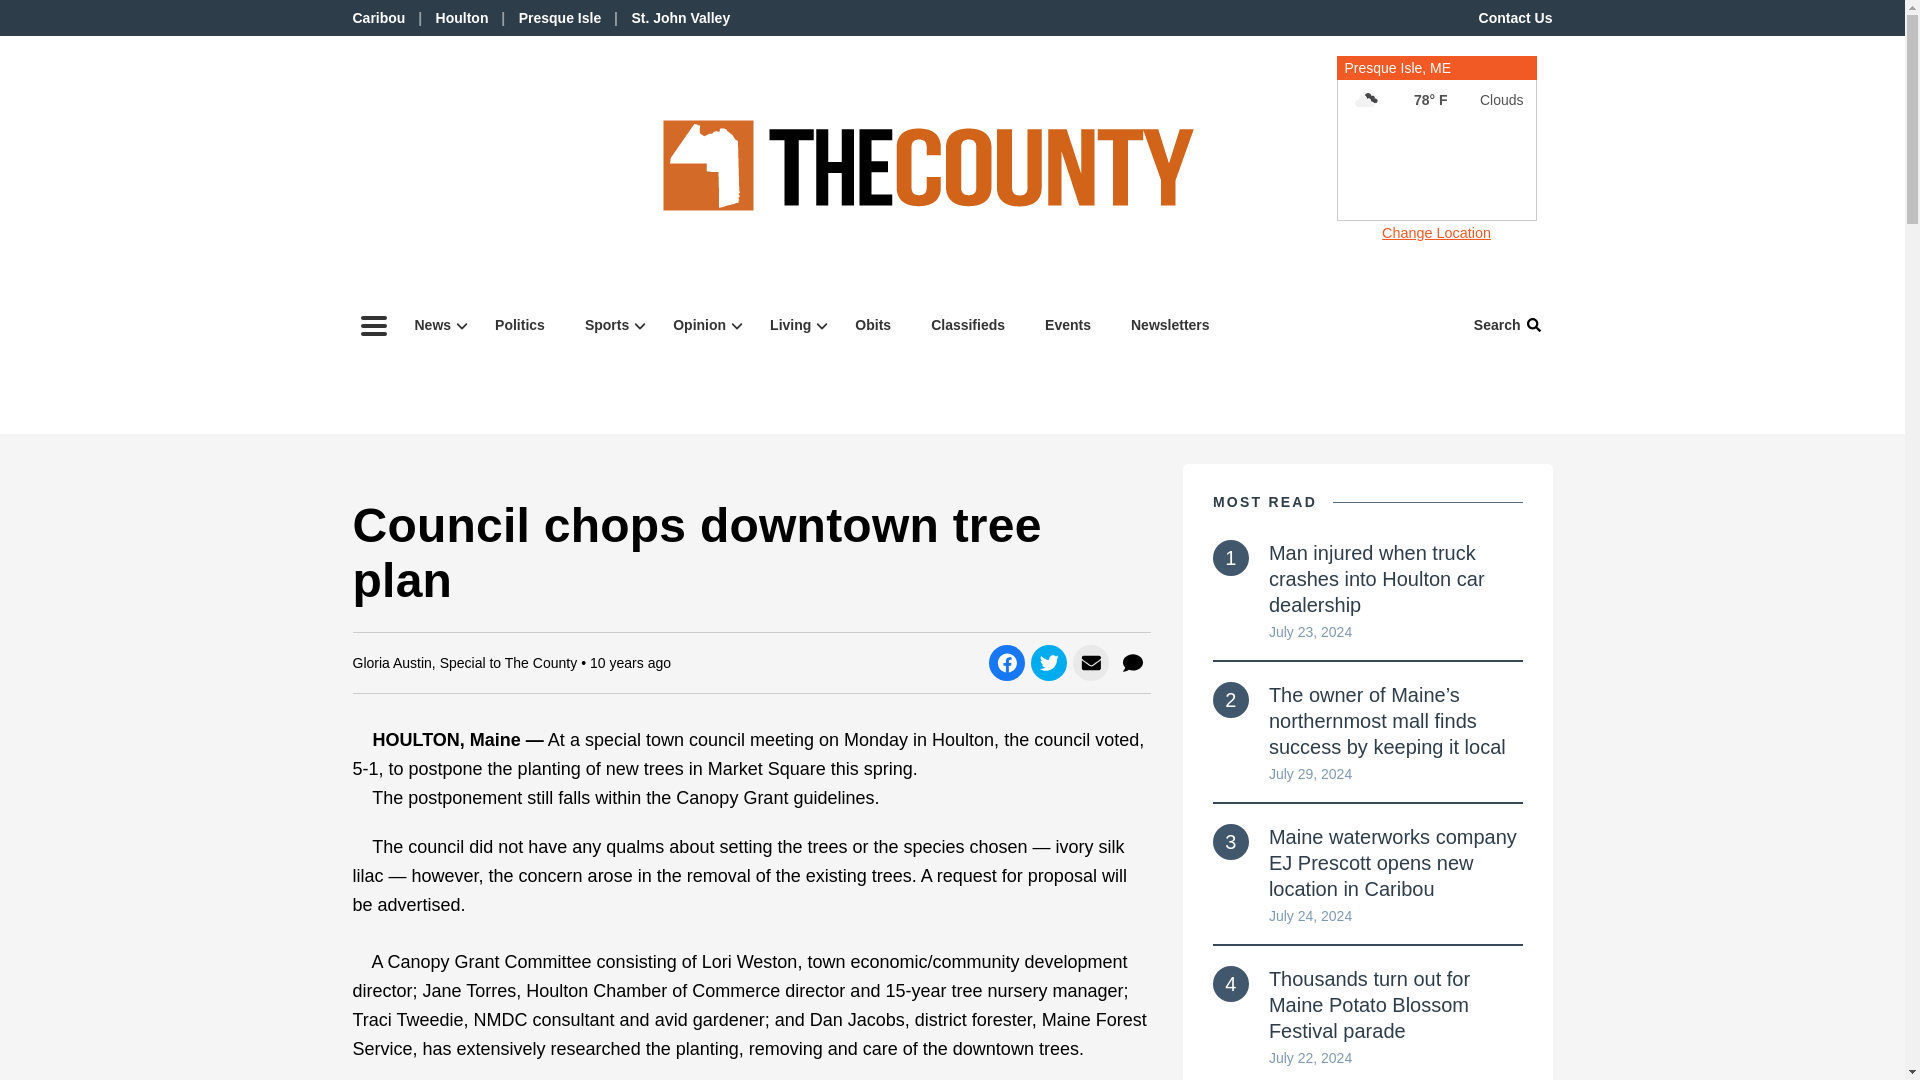 The height and width of the screenshot is (1080, 1920). Describe the element at coordinates (560, 17) in the screenshot. I see `Obits` at that location.